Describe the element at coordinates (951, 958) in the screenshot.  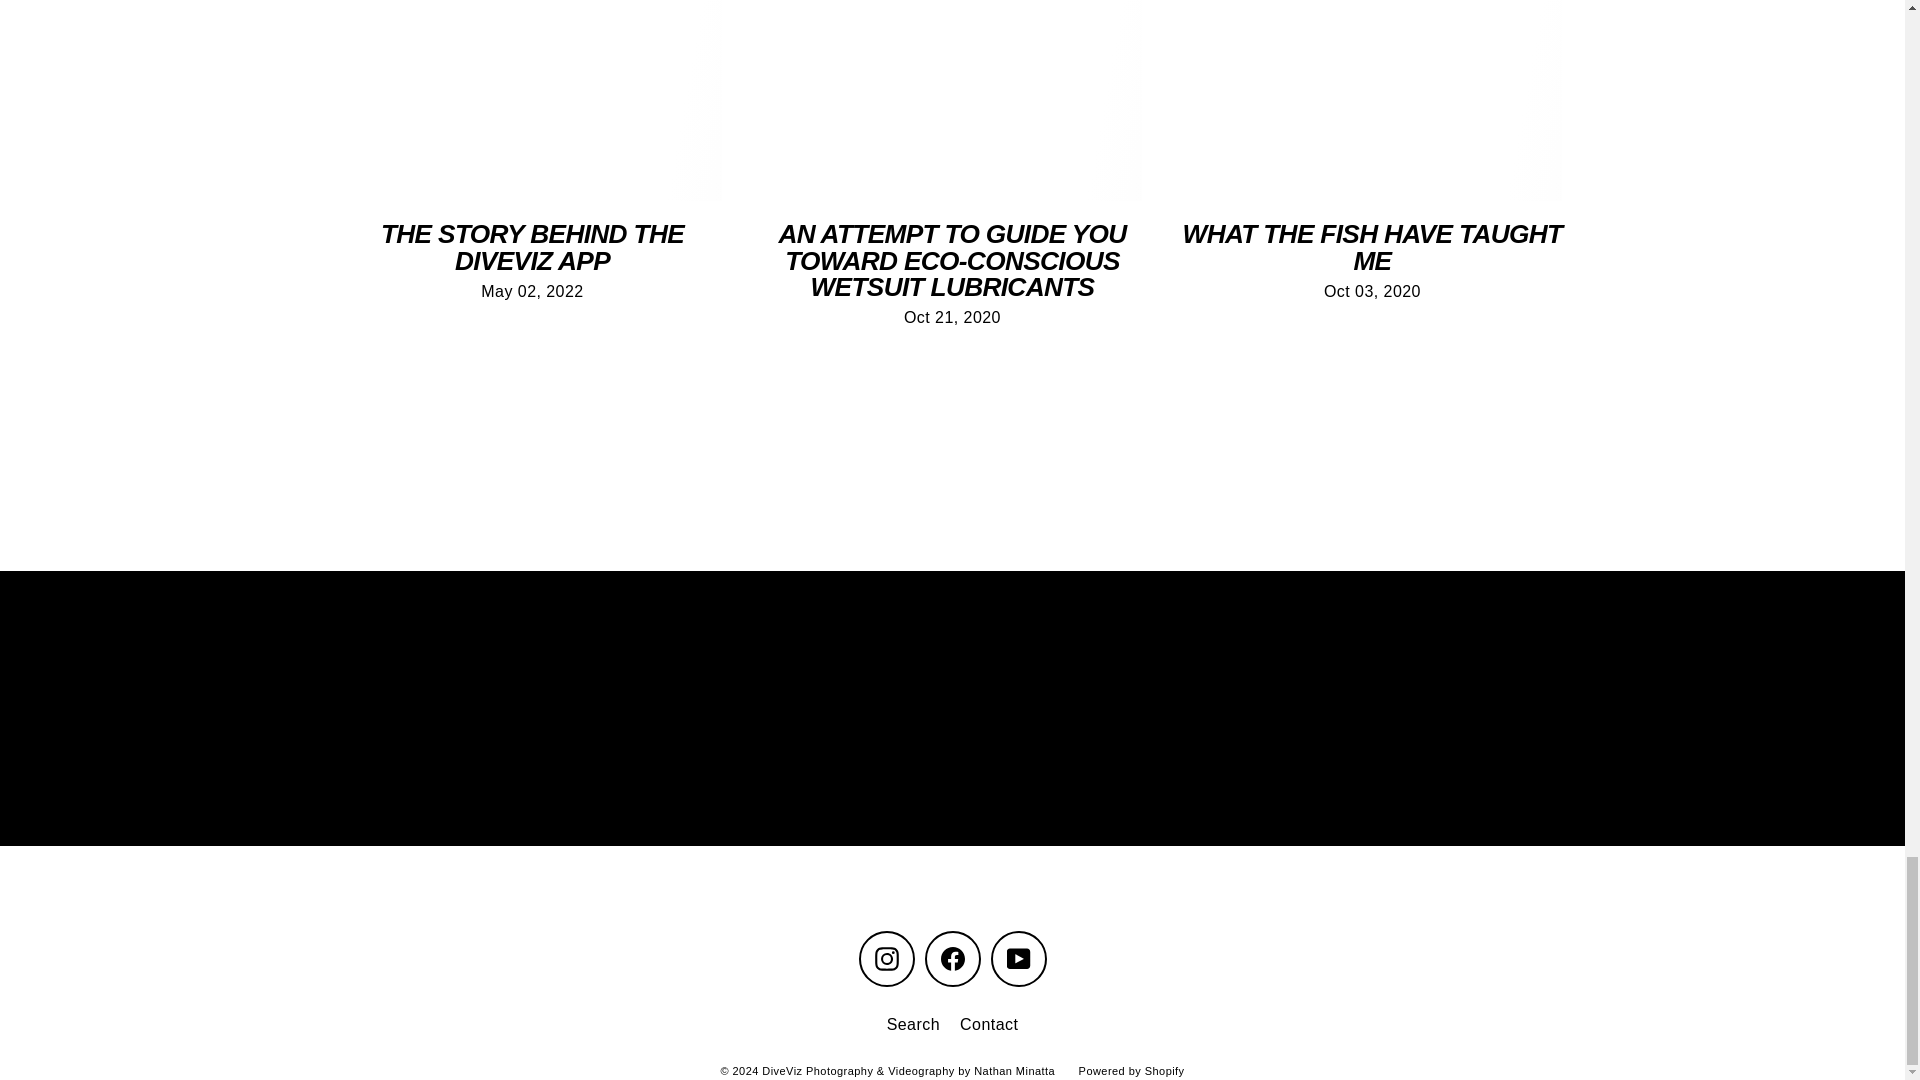
I see `DiveViz on Facebook` at that location.